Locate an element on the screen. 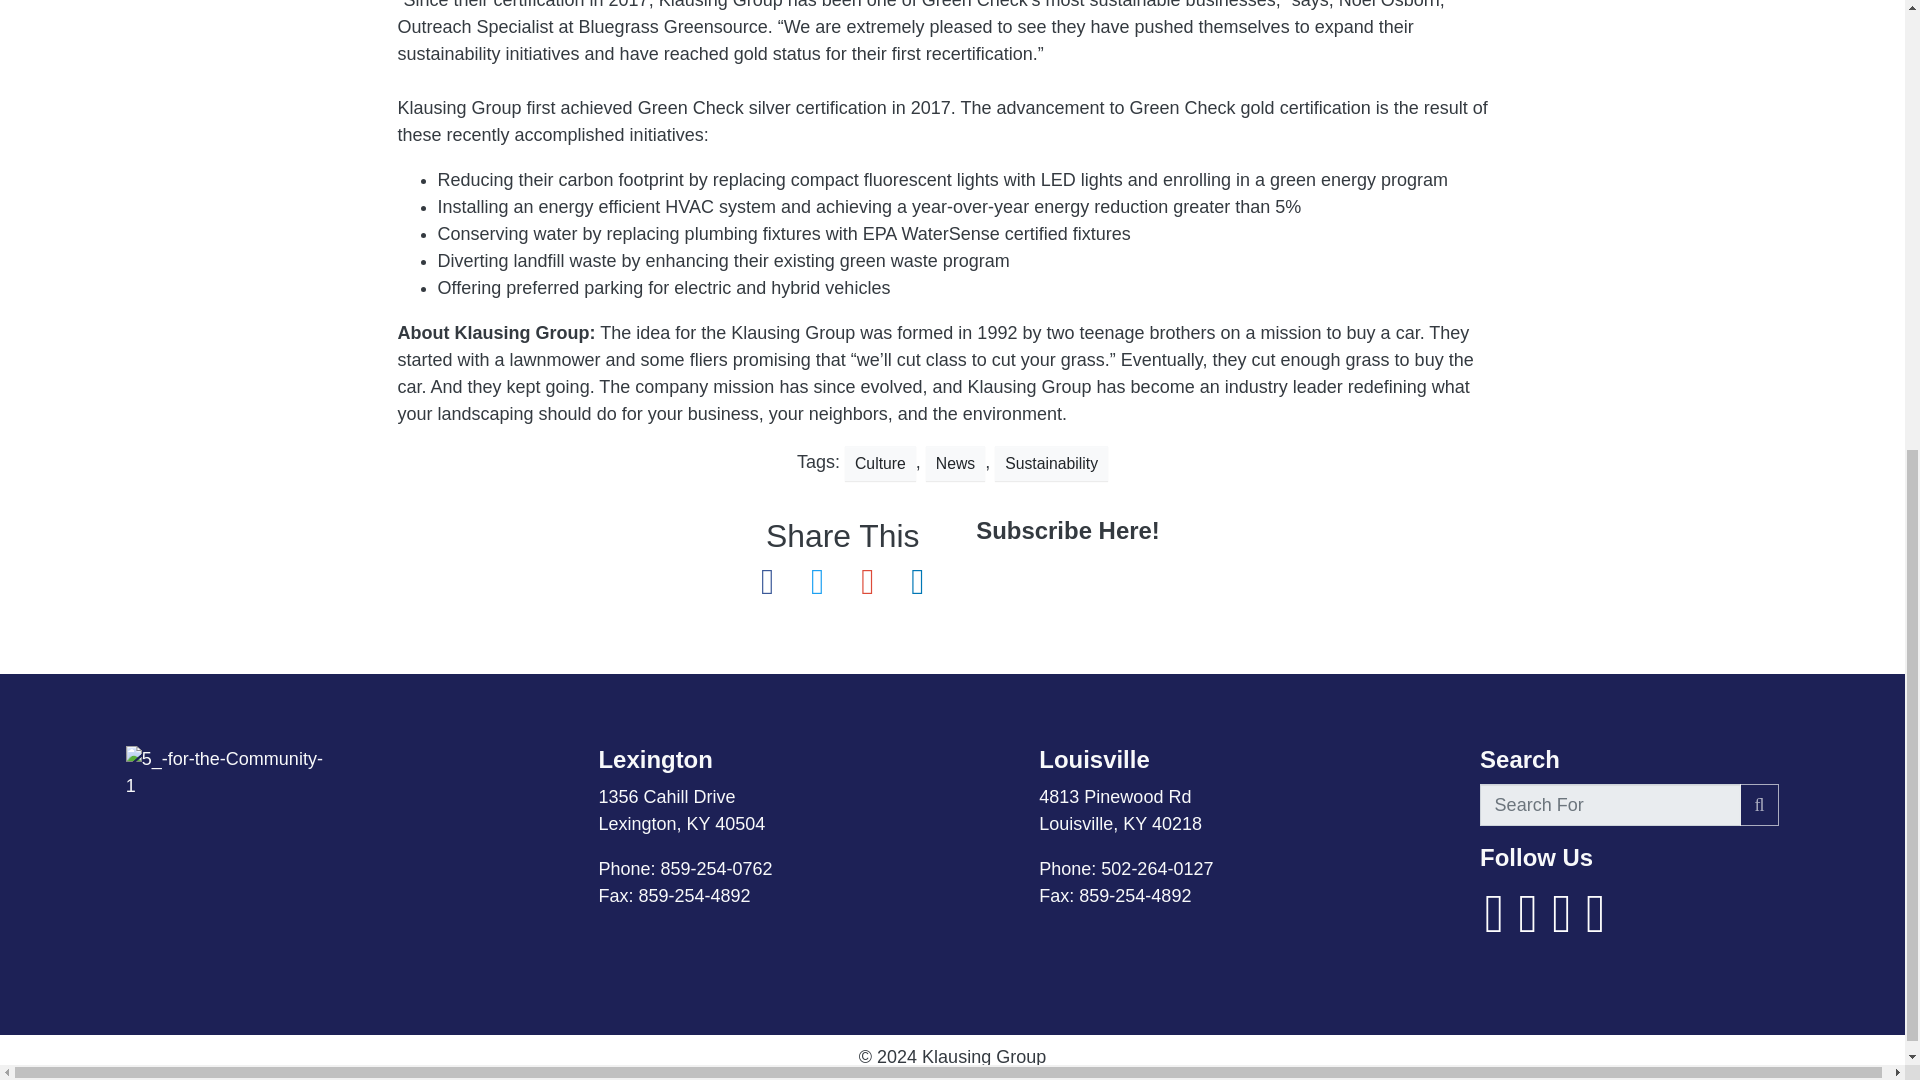 The height and width of the screenshot is (1080, 1920). On Twitter is located at coordinates (1595, 926).